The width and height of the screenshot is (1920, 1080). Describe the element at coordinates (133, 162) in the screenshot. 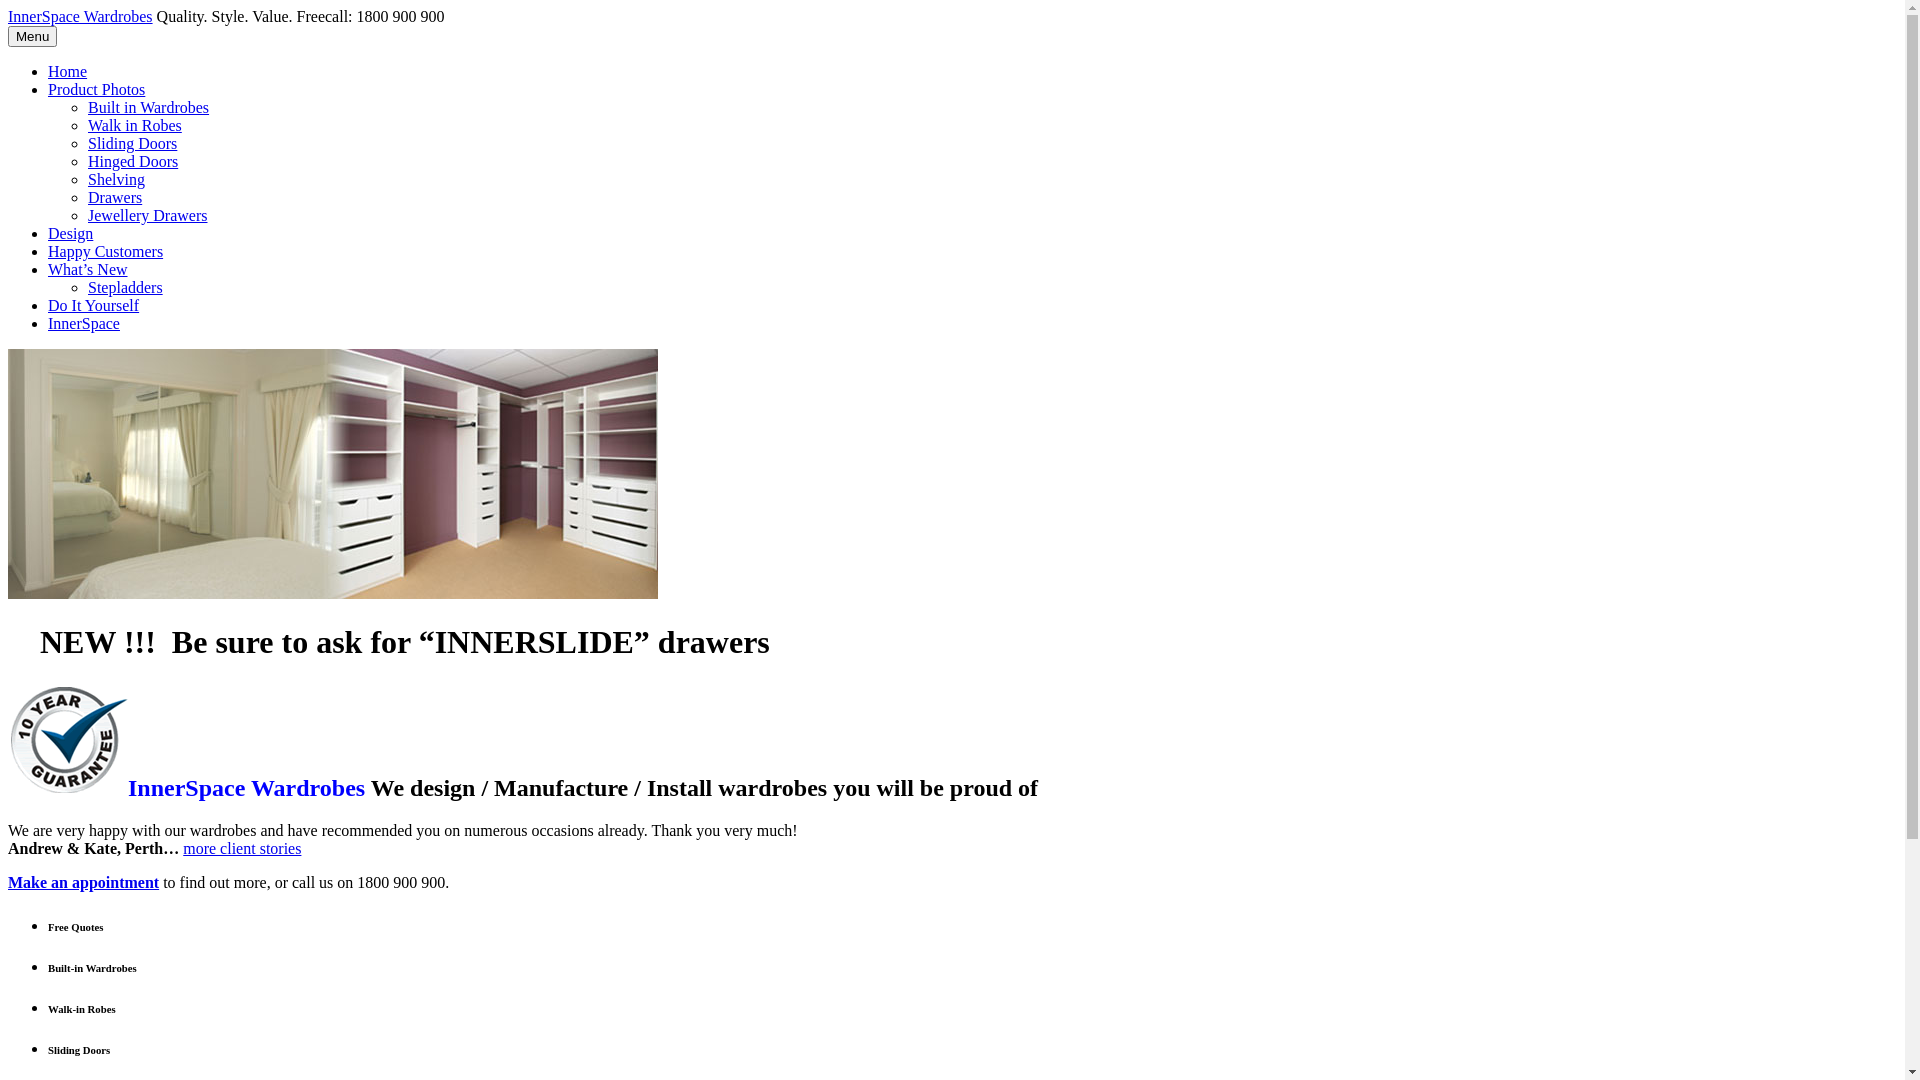

I see `Hinged Doors` at that location.